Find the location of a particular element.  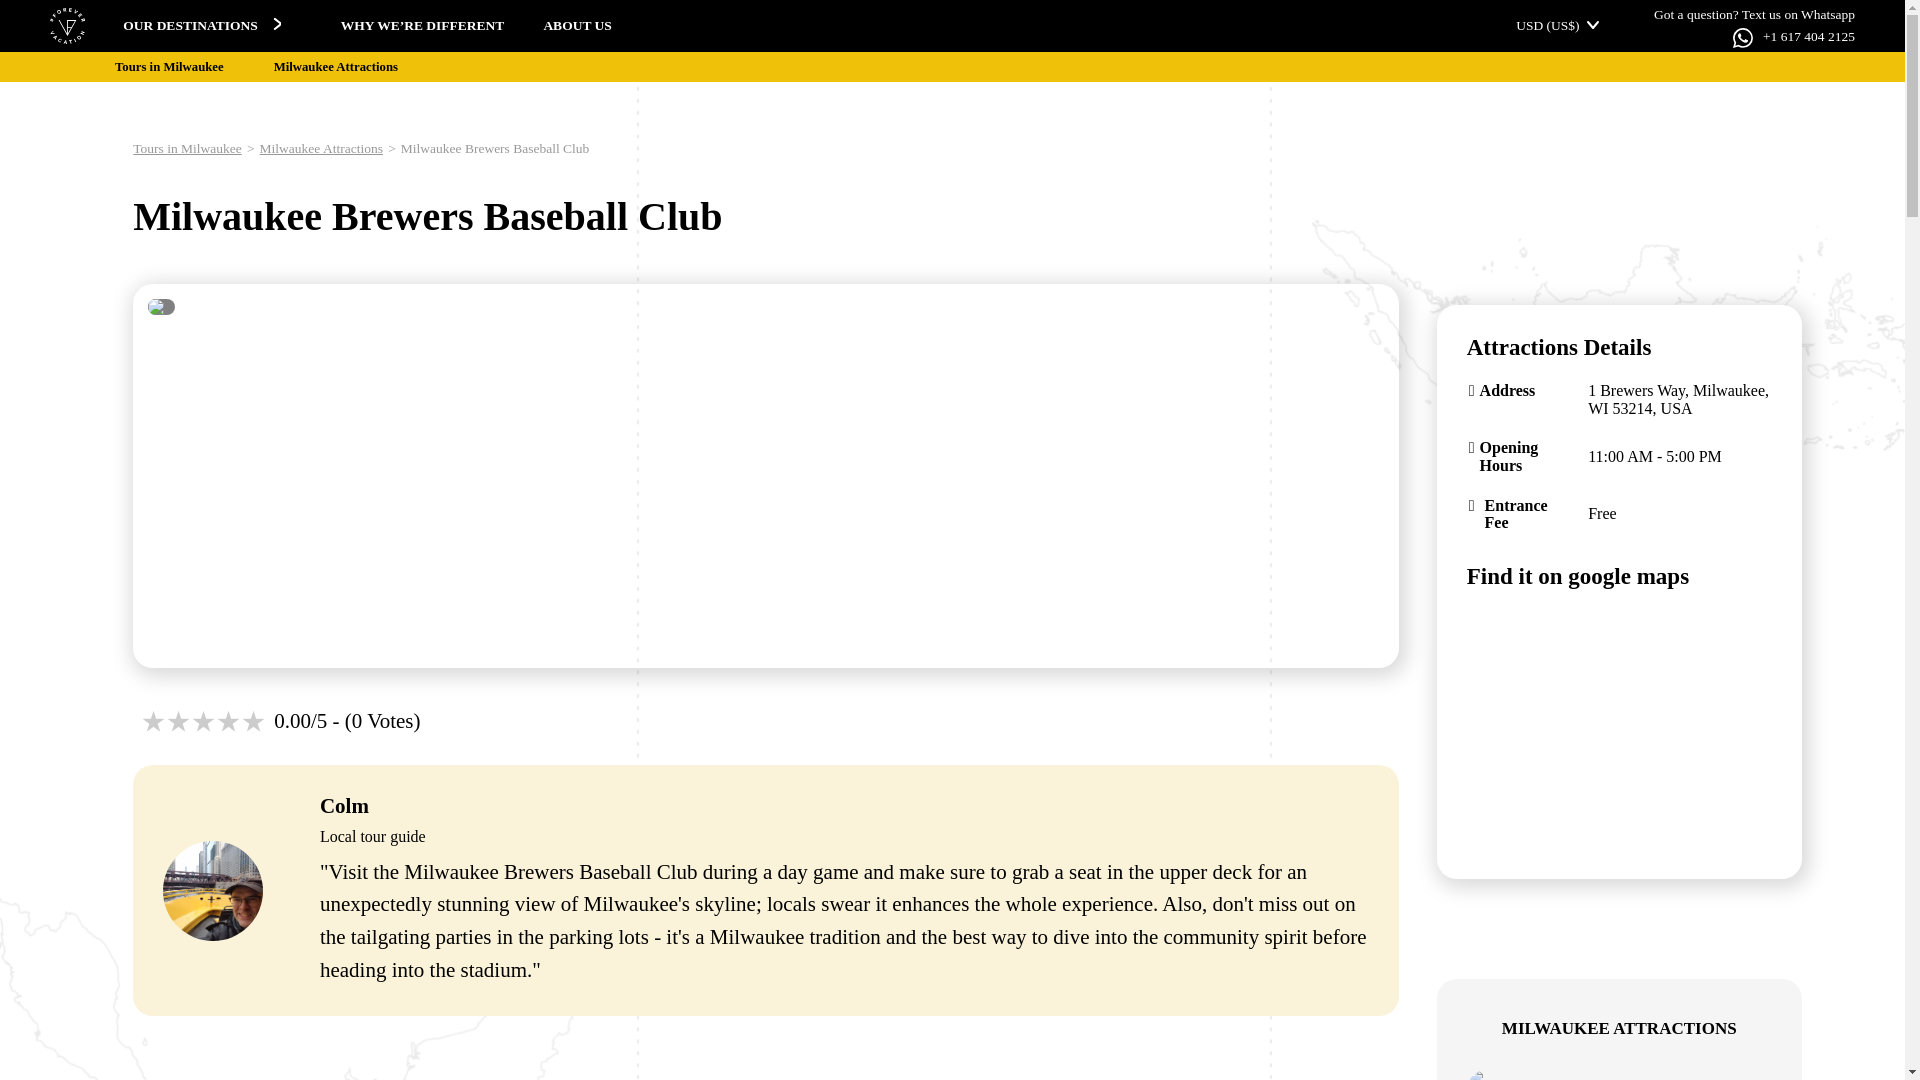

5 stars is located at coordinates (254, 722).